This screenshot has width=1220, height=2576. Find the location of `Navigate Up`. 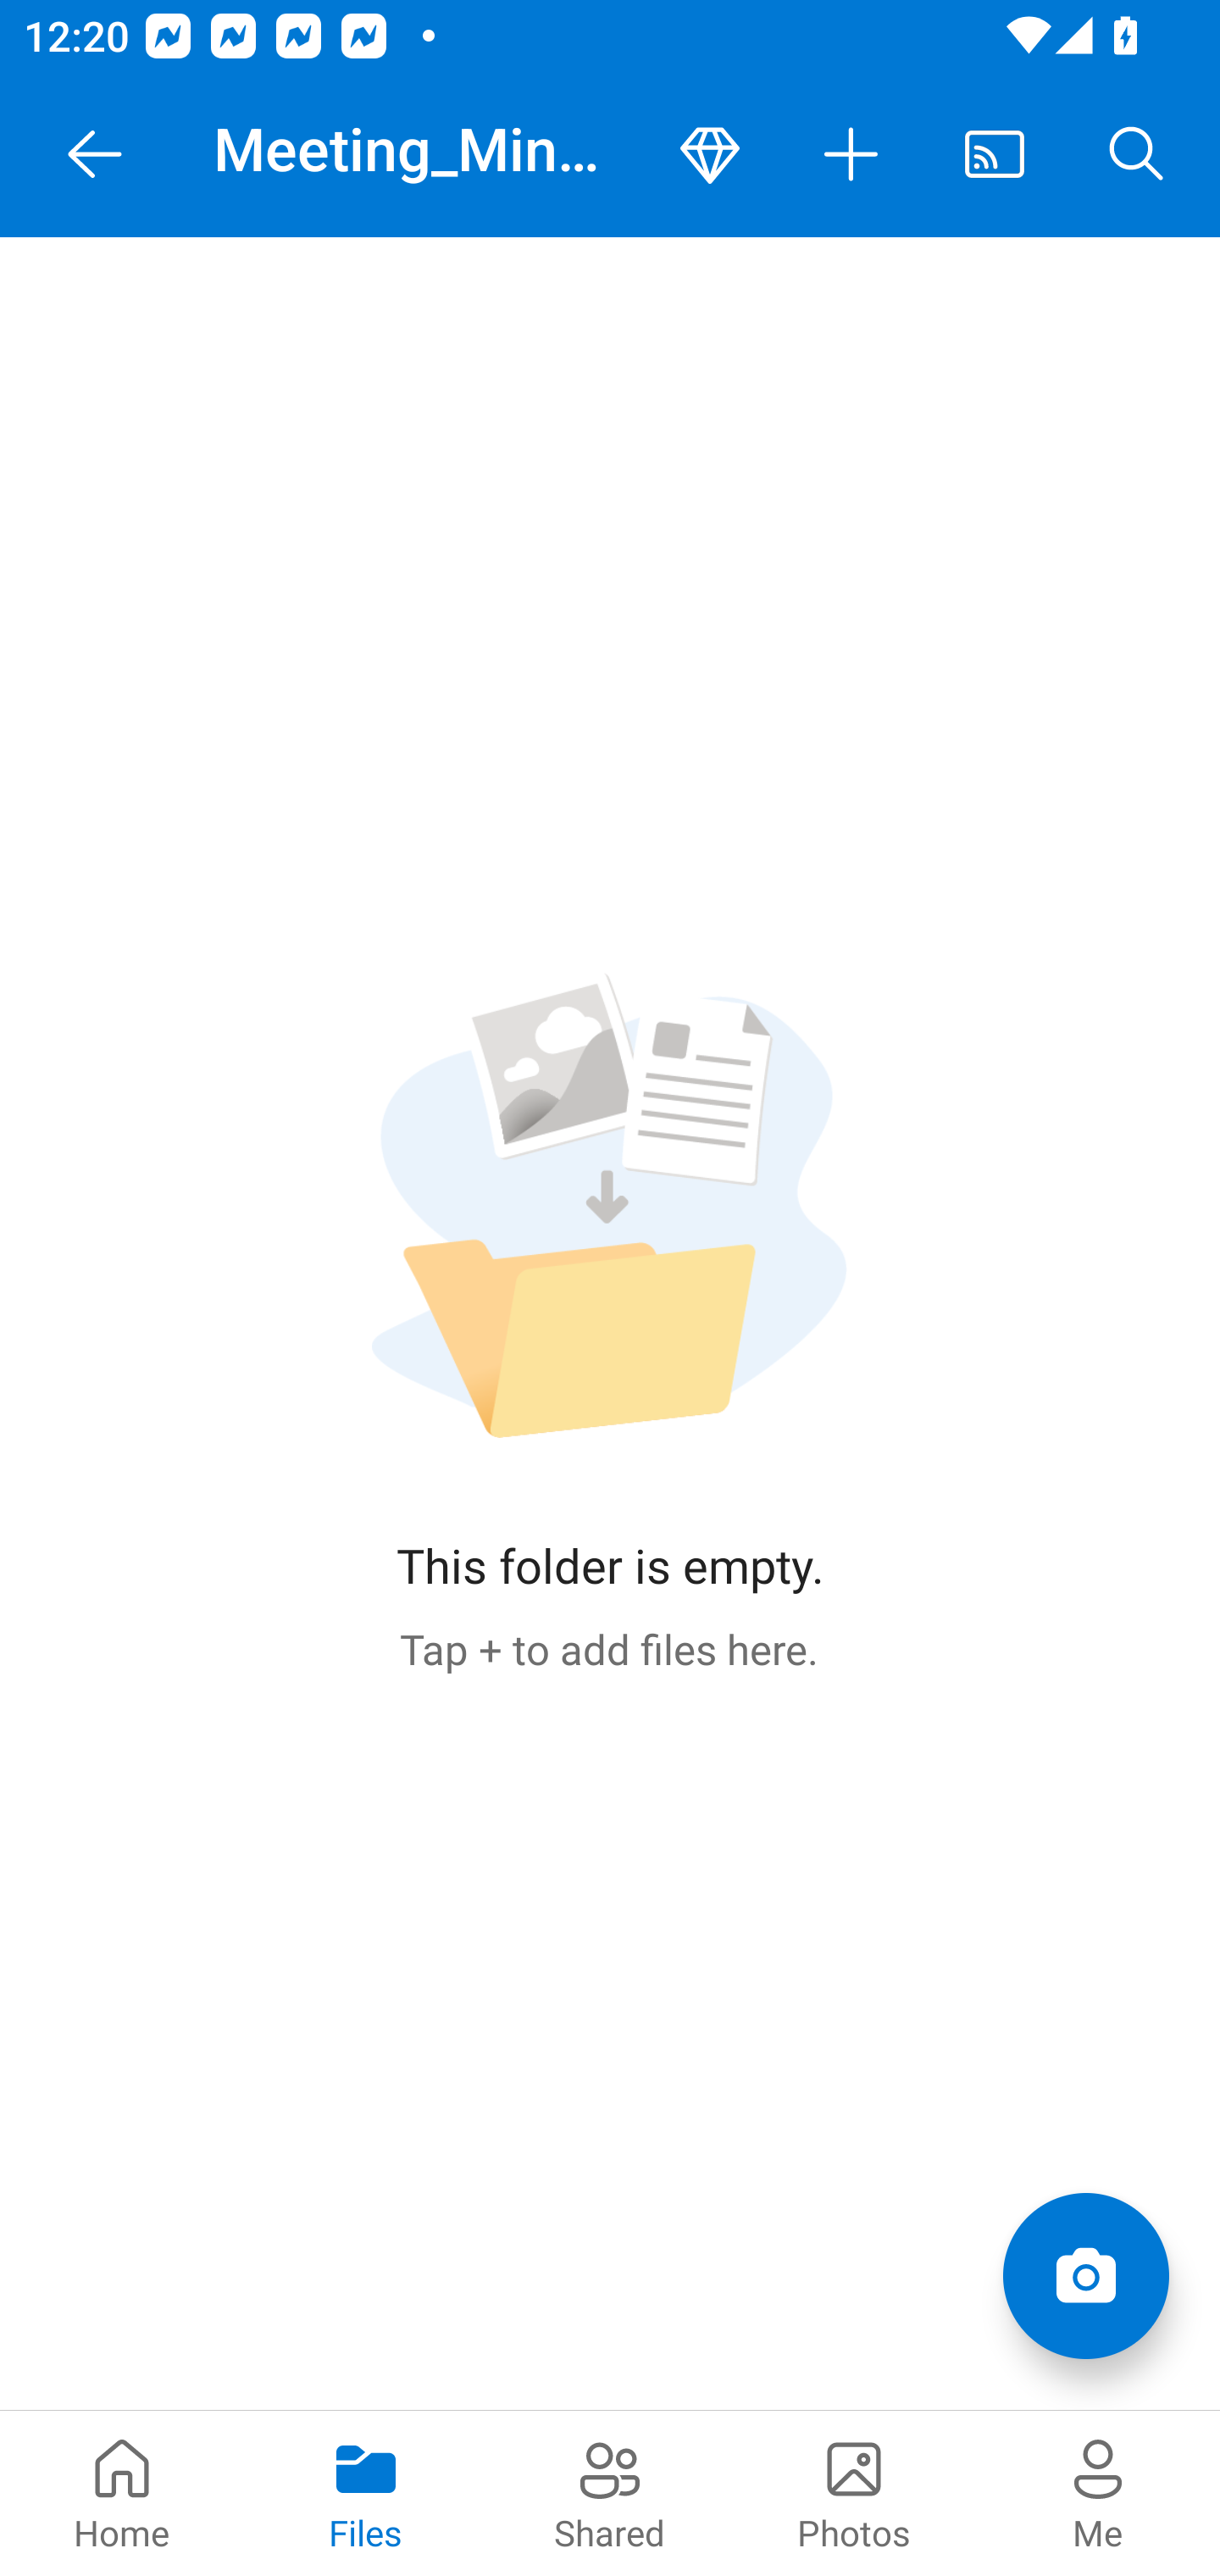

Navigate Up is located at coordinates (95, 154).